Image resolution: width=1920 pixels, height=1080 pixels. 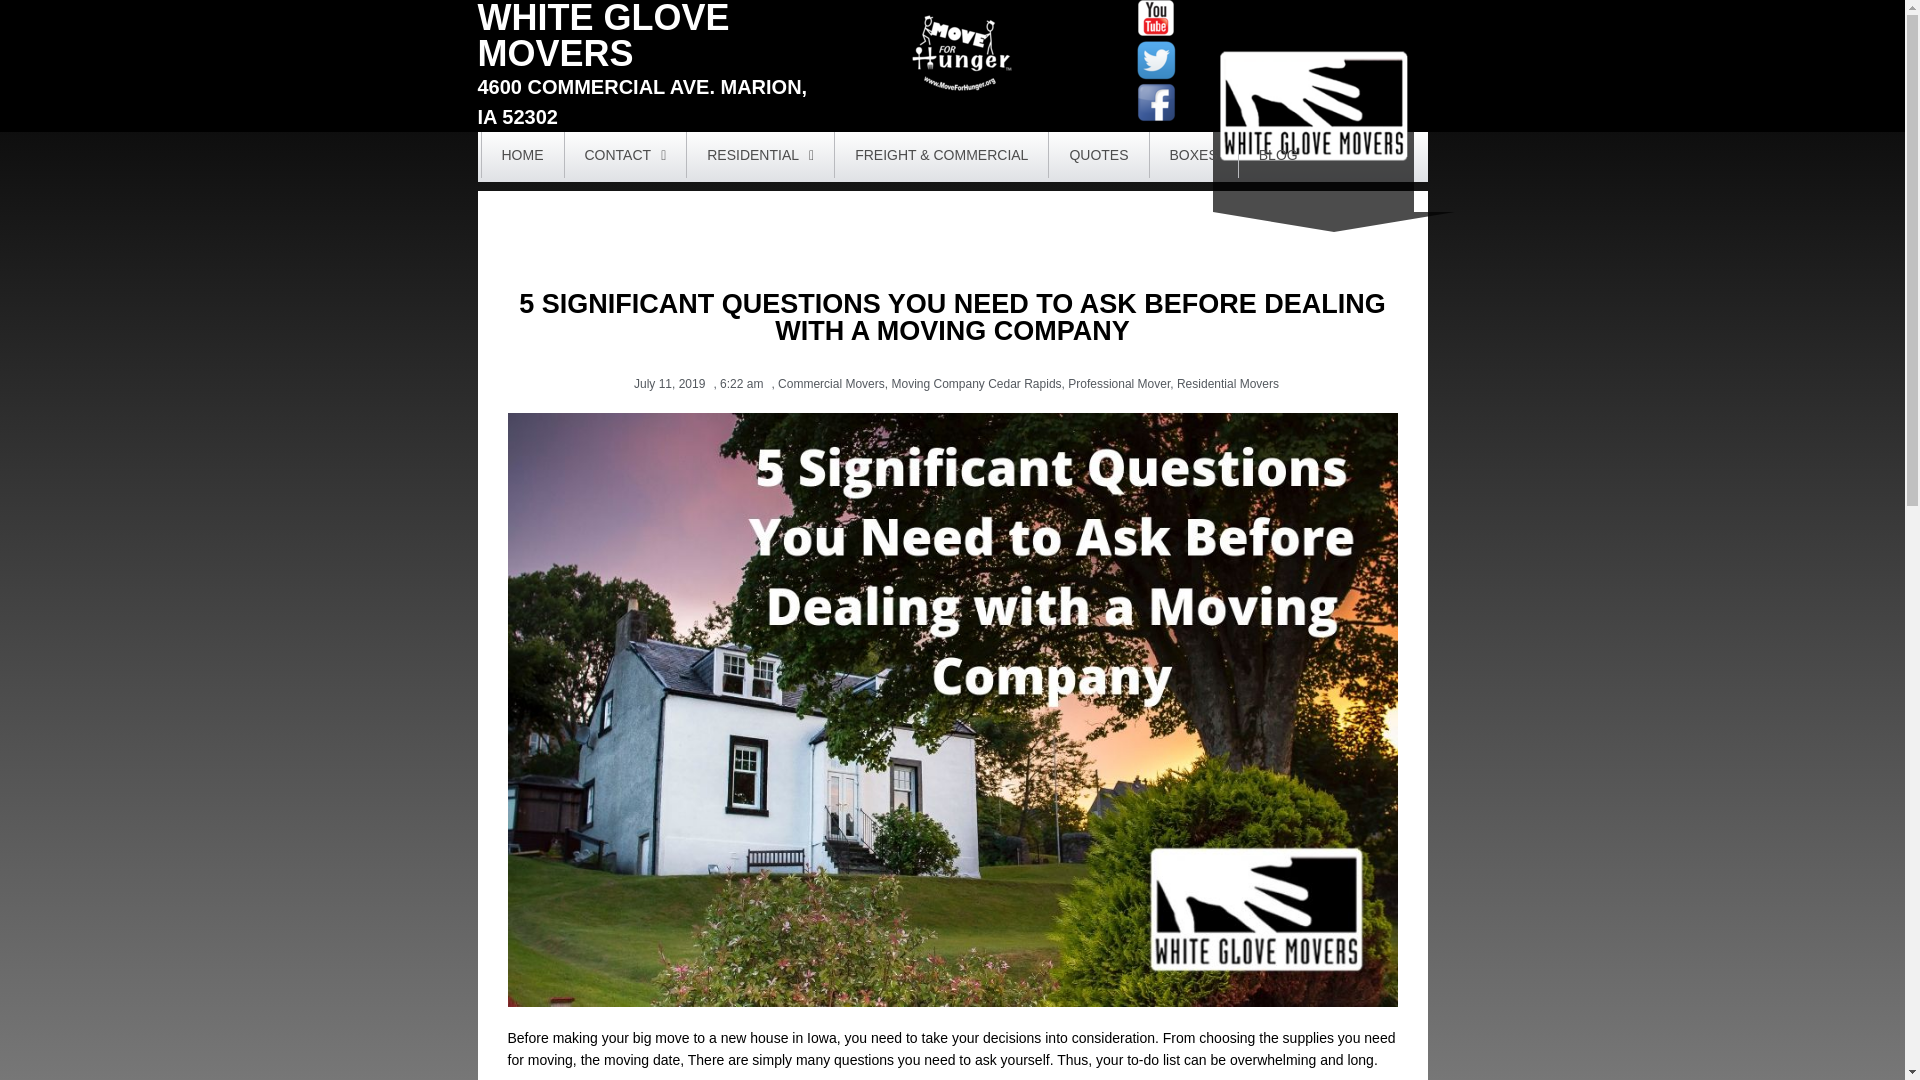 What do you see at coordinates (522, 154) in the screenshot?
I see `HOME` at bounding box center [522, 154].